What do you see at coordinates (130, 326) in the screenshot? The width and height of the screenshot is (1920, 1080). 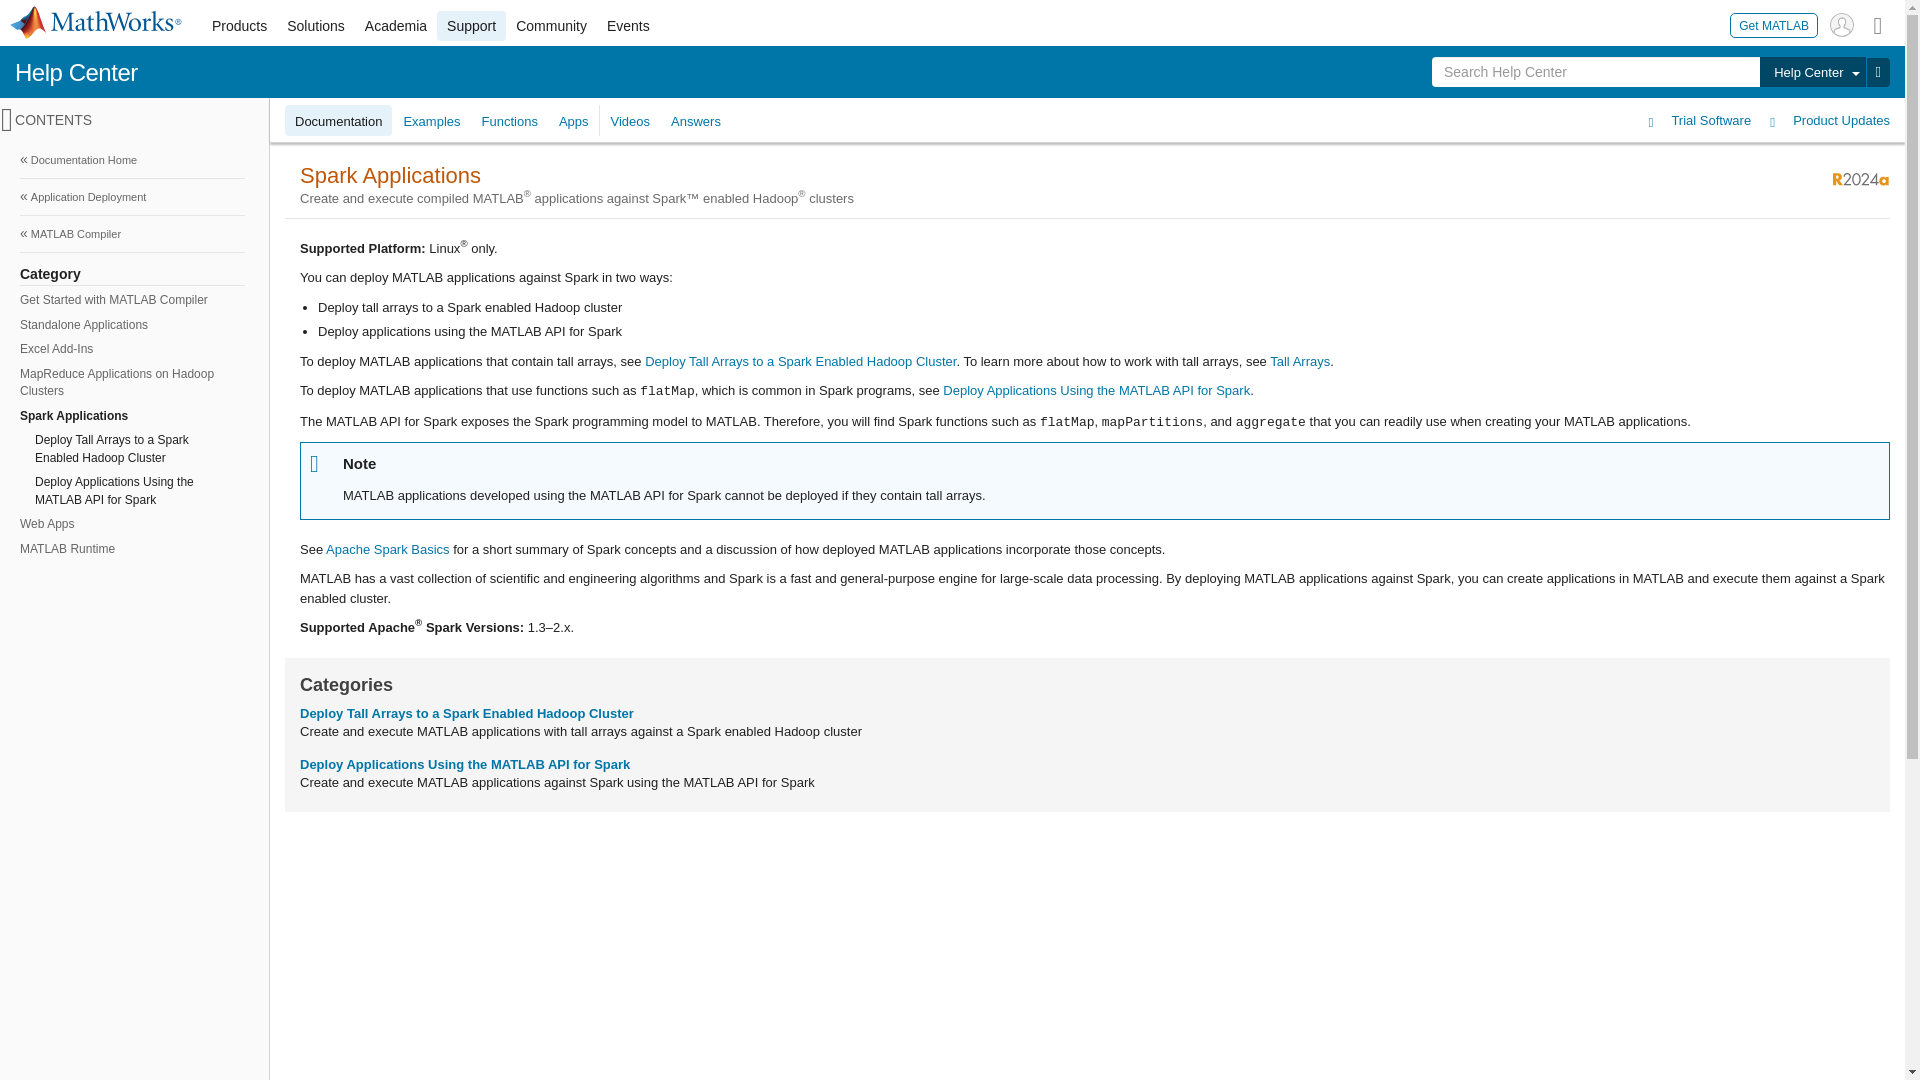 I see `Standalone Applications` at bounding box center [130, 326].